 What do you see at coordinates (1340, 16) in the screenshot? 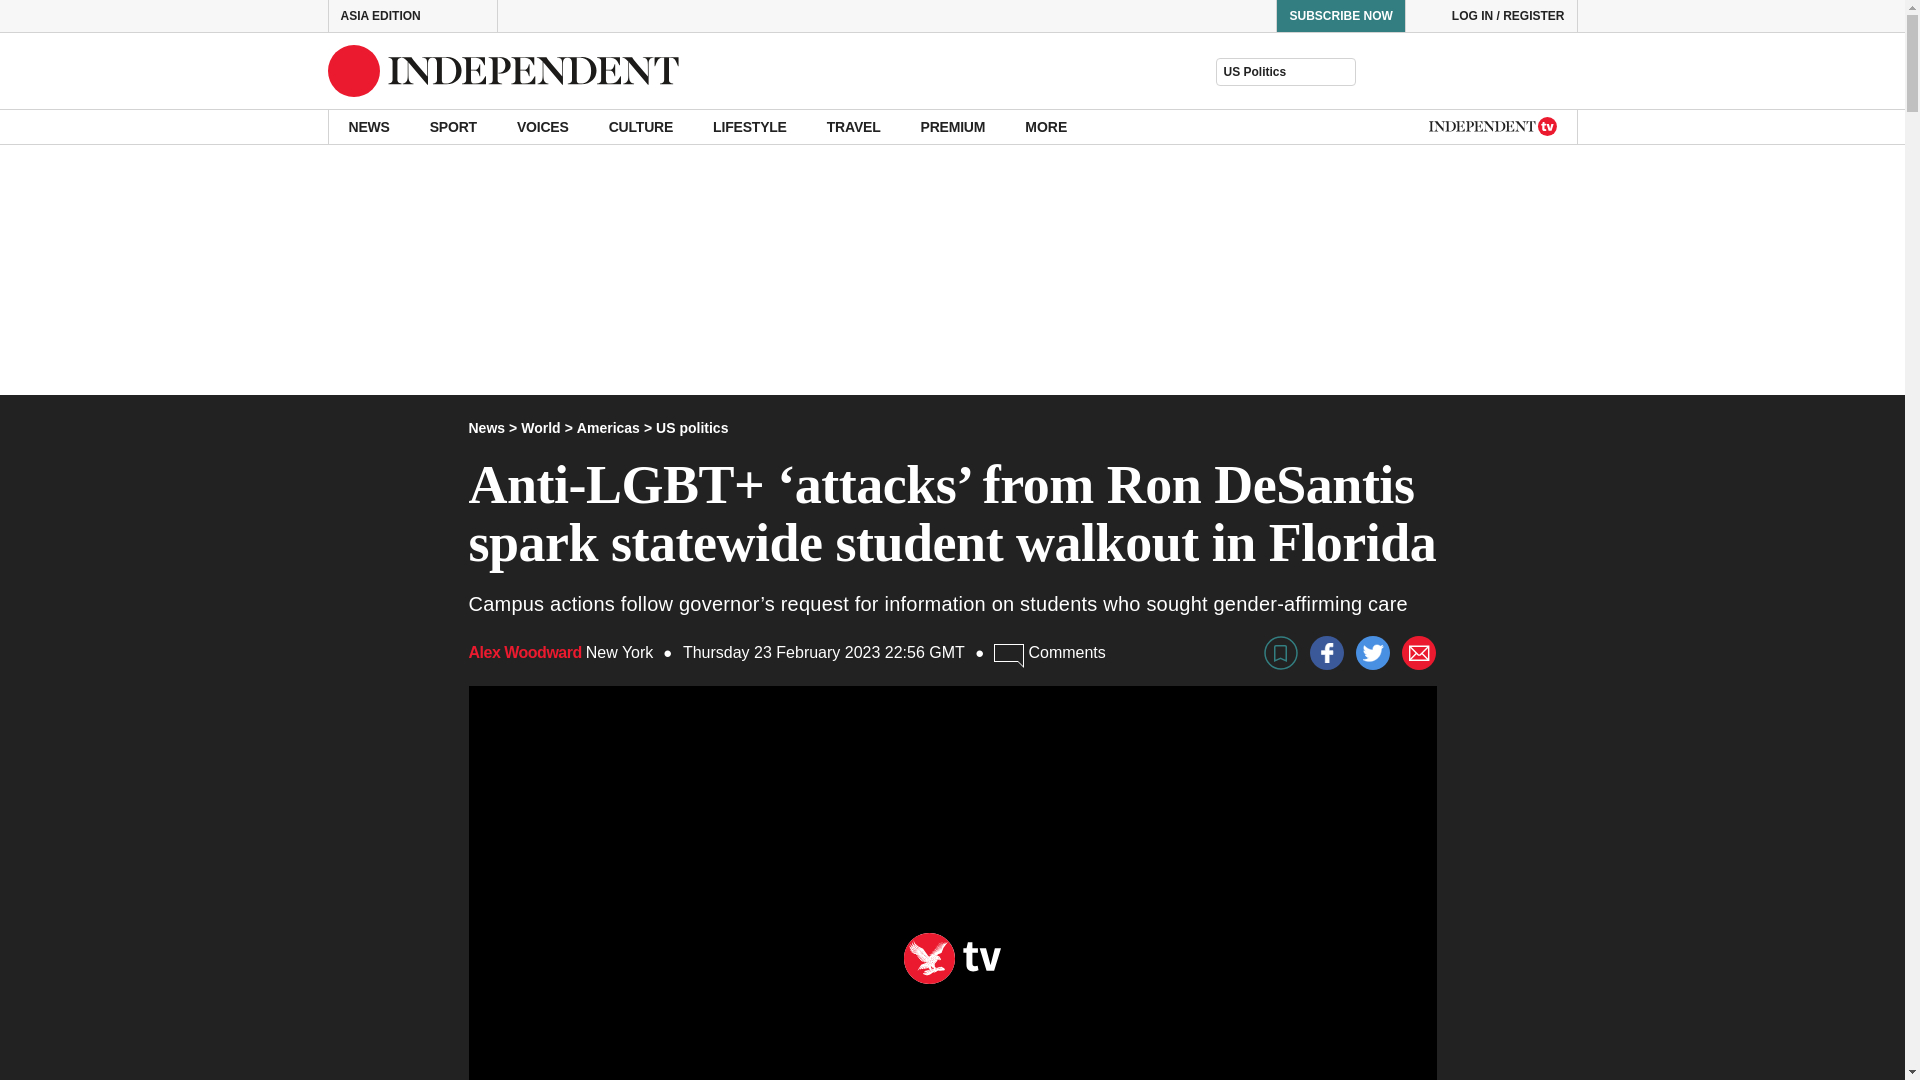
I see `SUBSCRIBE NOW` at bounding box center [1340, 16].